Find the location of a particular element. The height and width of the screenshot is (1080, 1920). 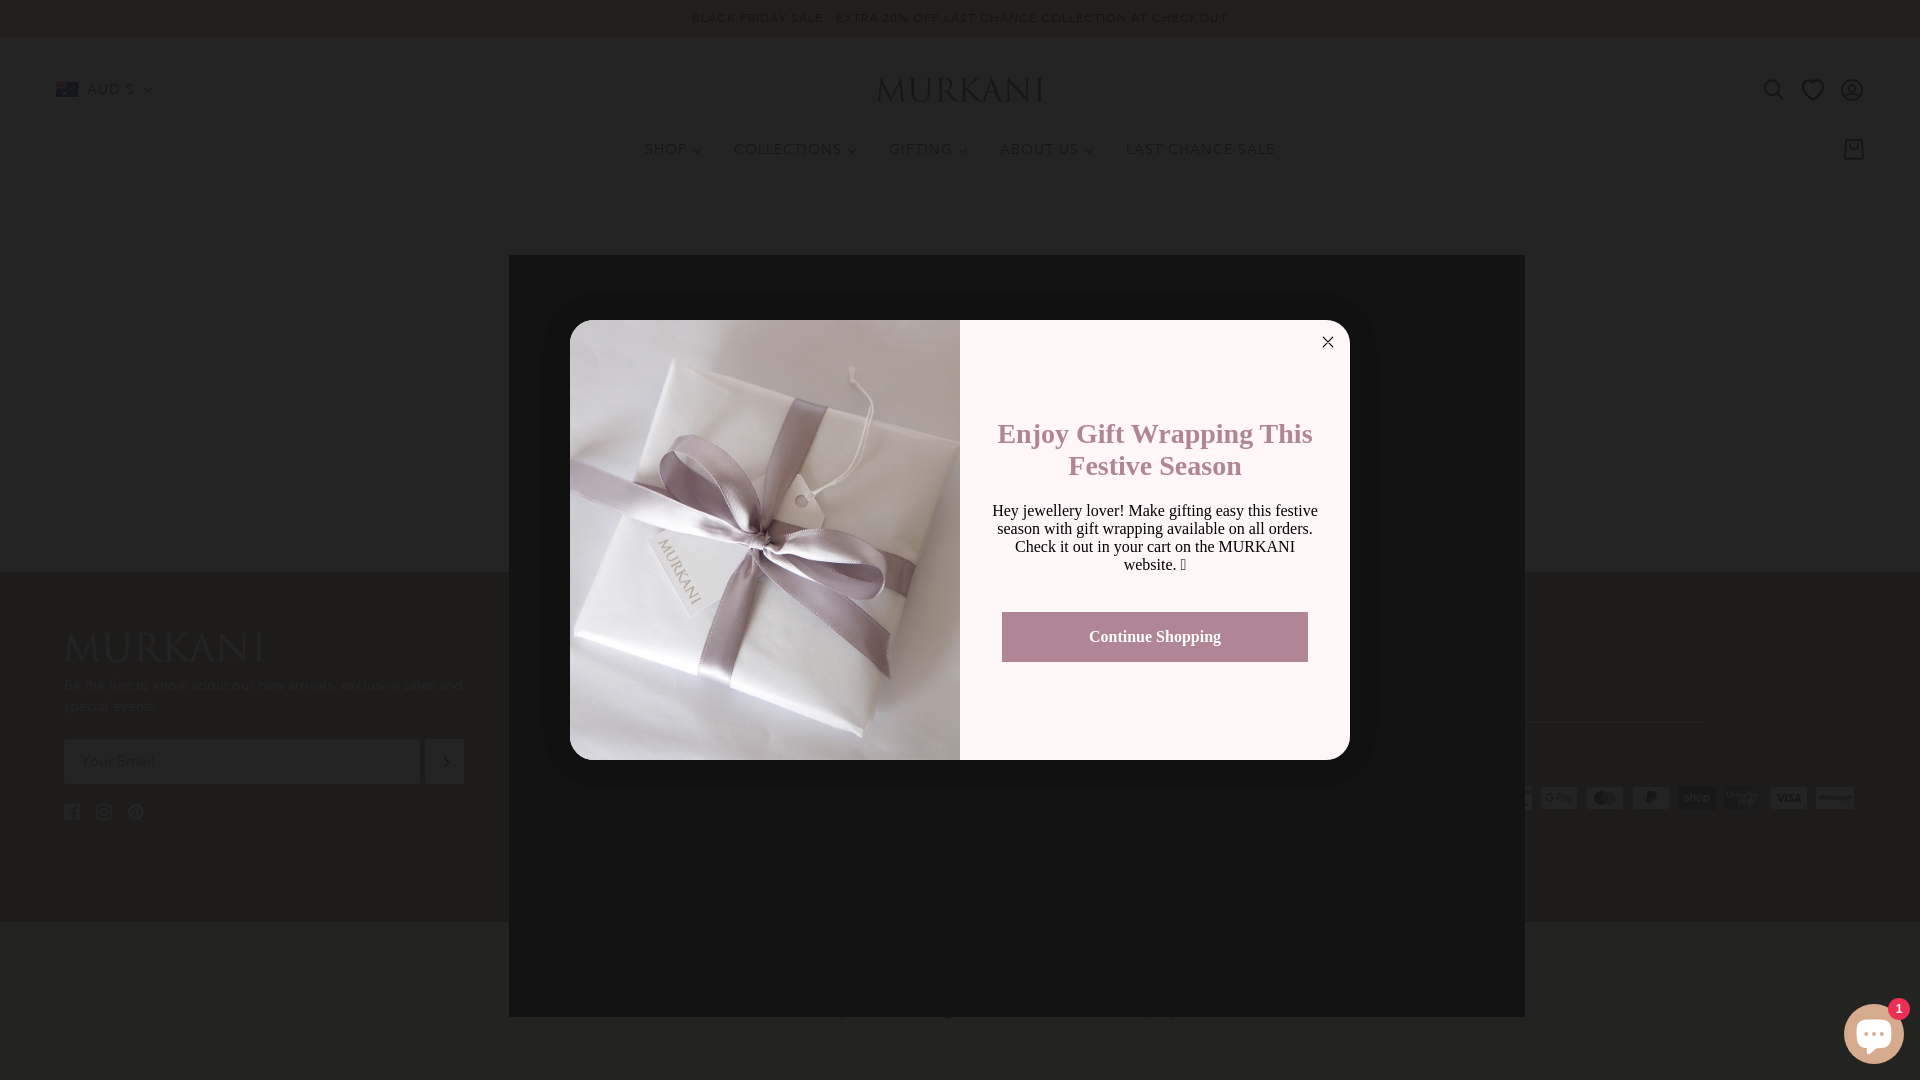

Continue Shopping is located at coordinates (1155, 637).